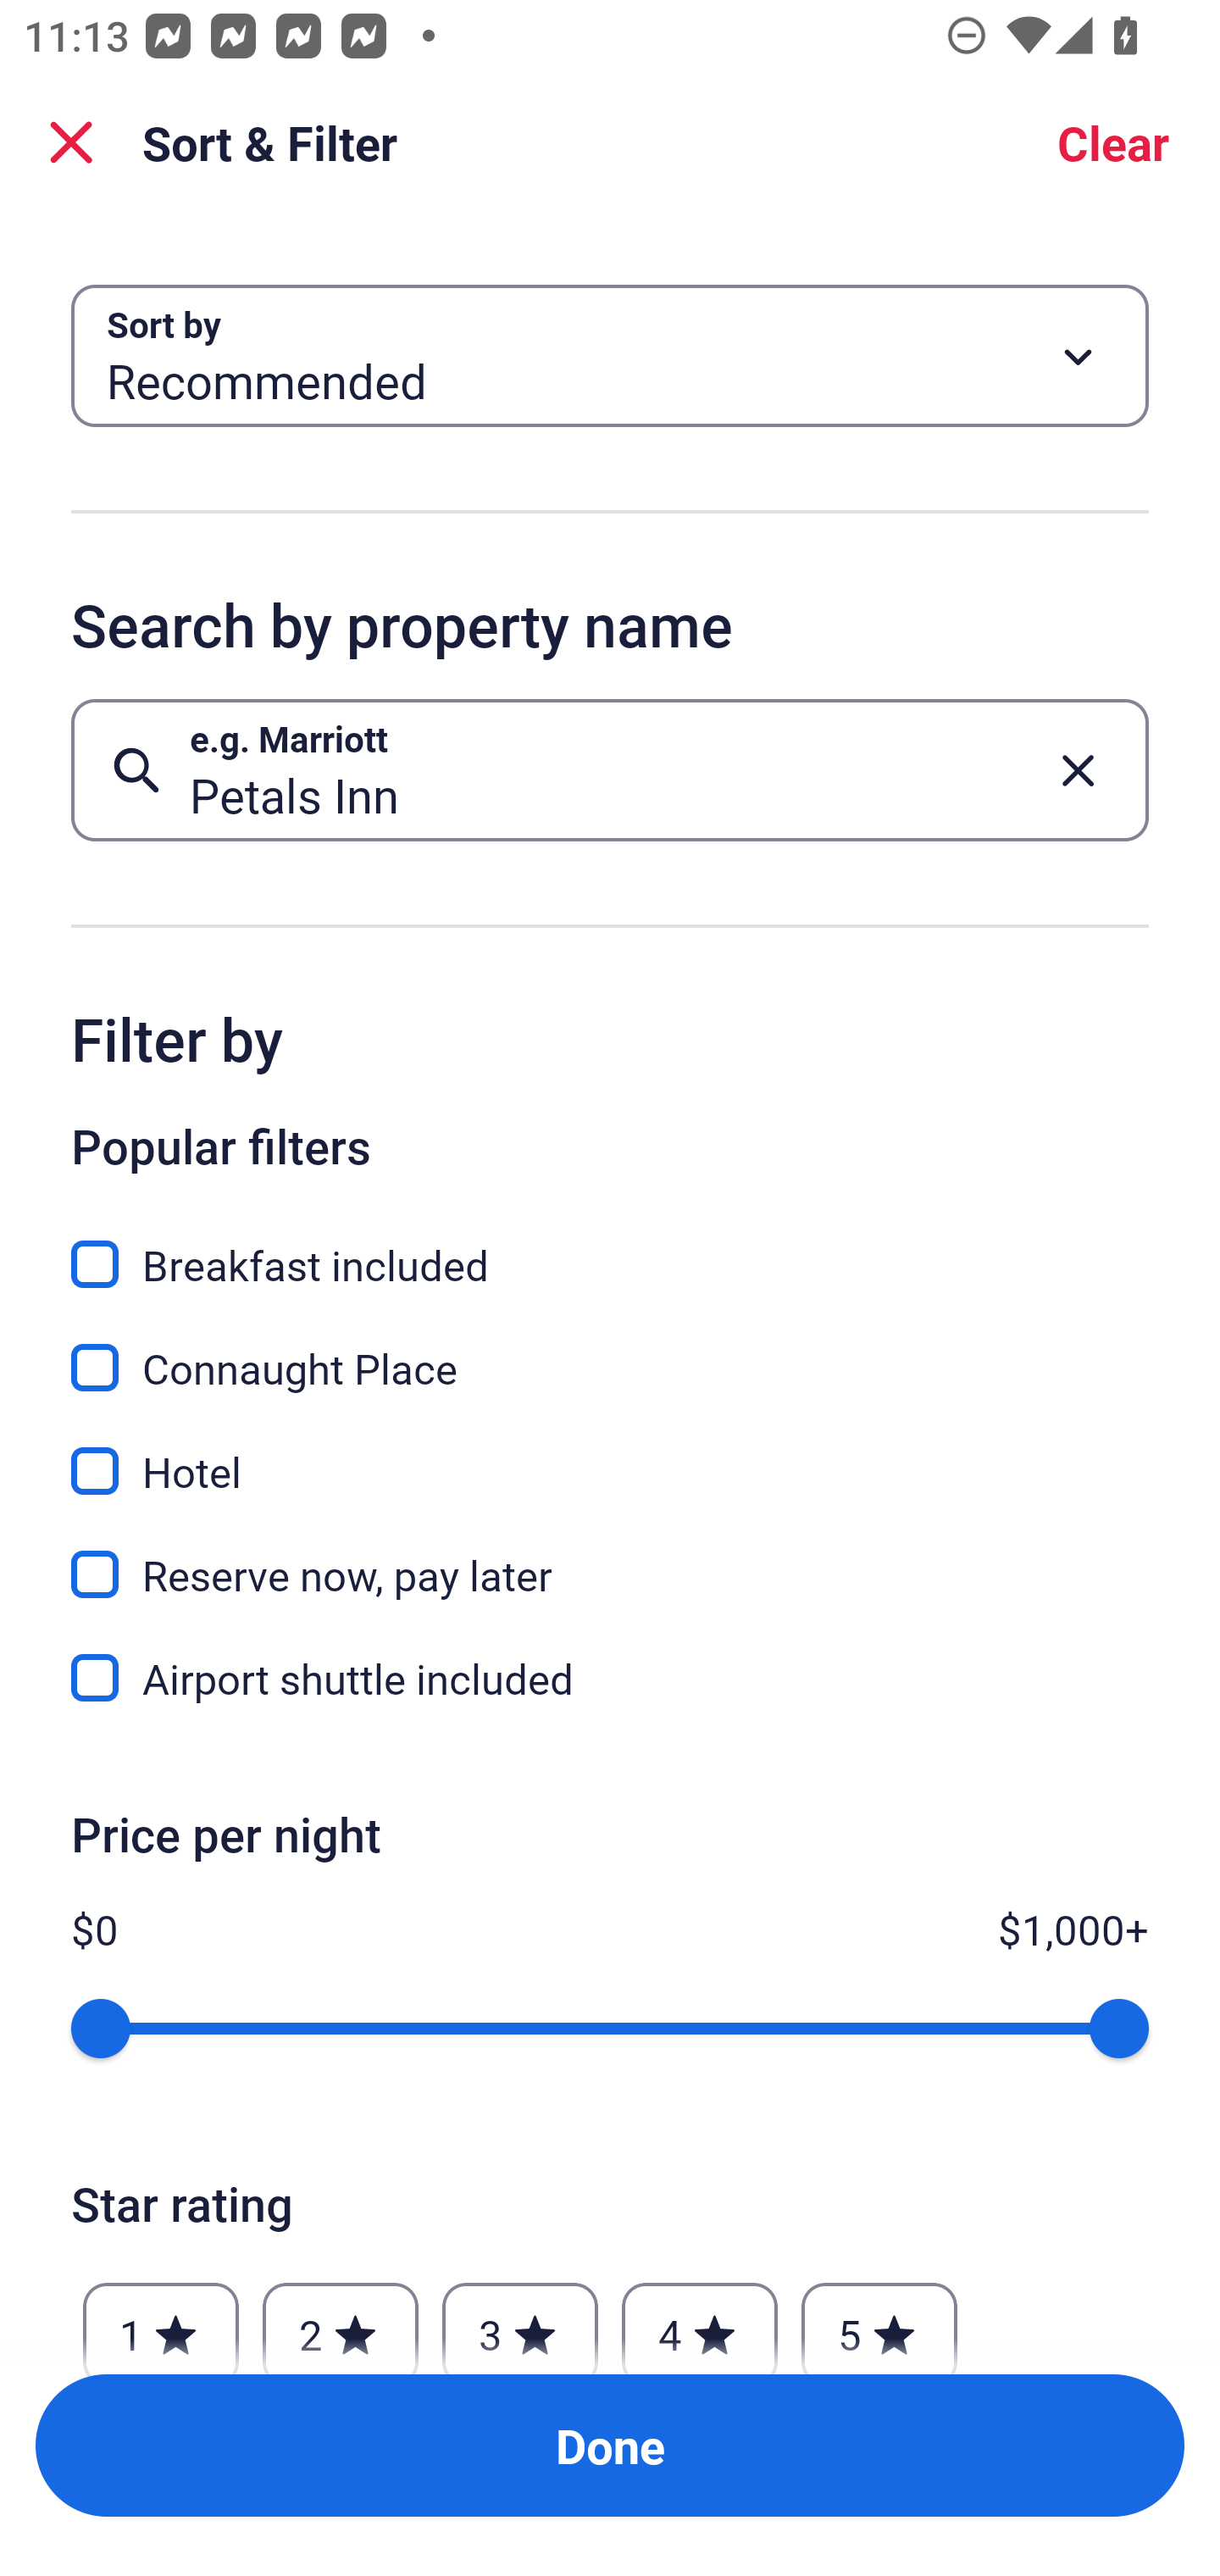  Describe the element at coordinates (340, 2319) in the screenshot. I see `2` at that location.